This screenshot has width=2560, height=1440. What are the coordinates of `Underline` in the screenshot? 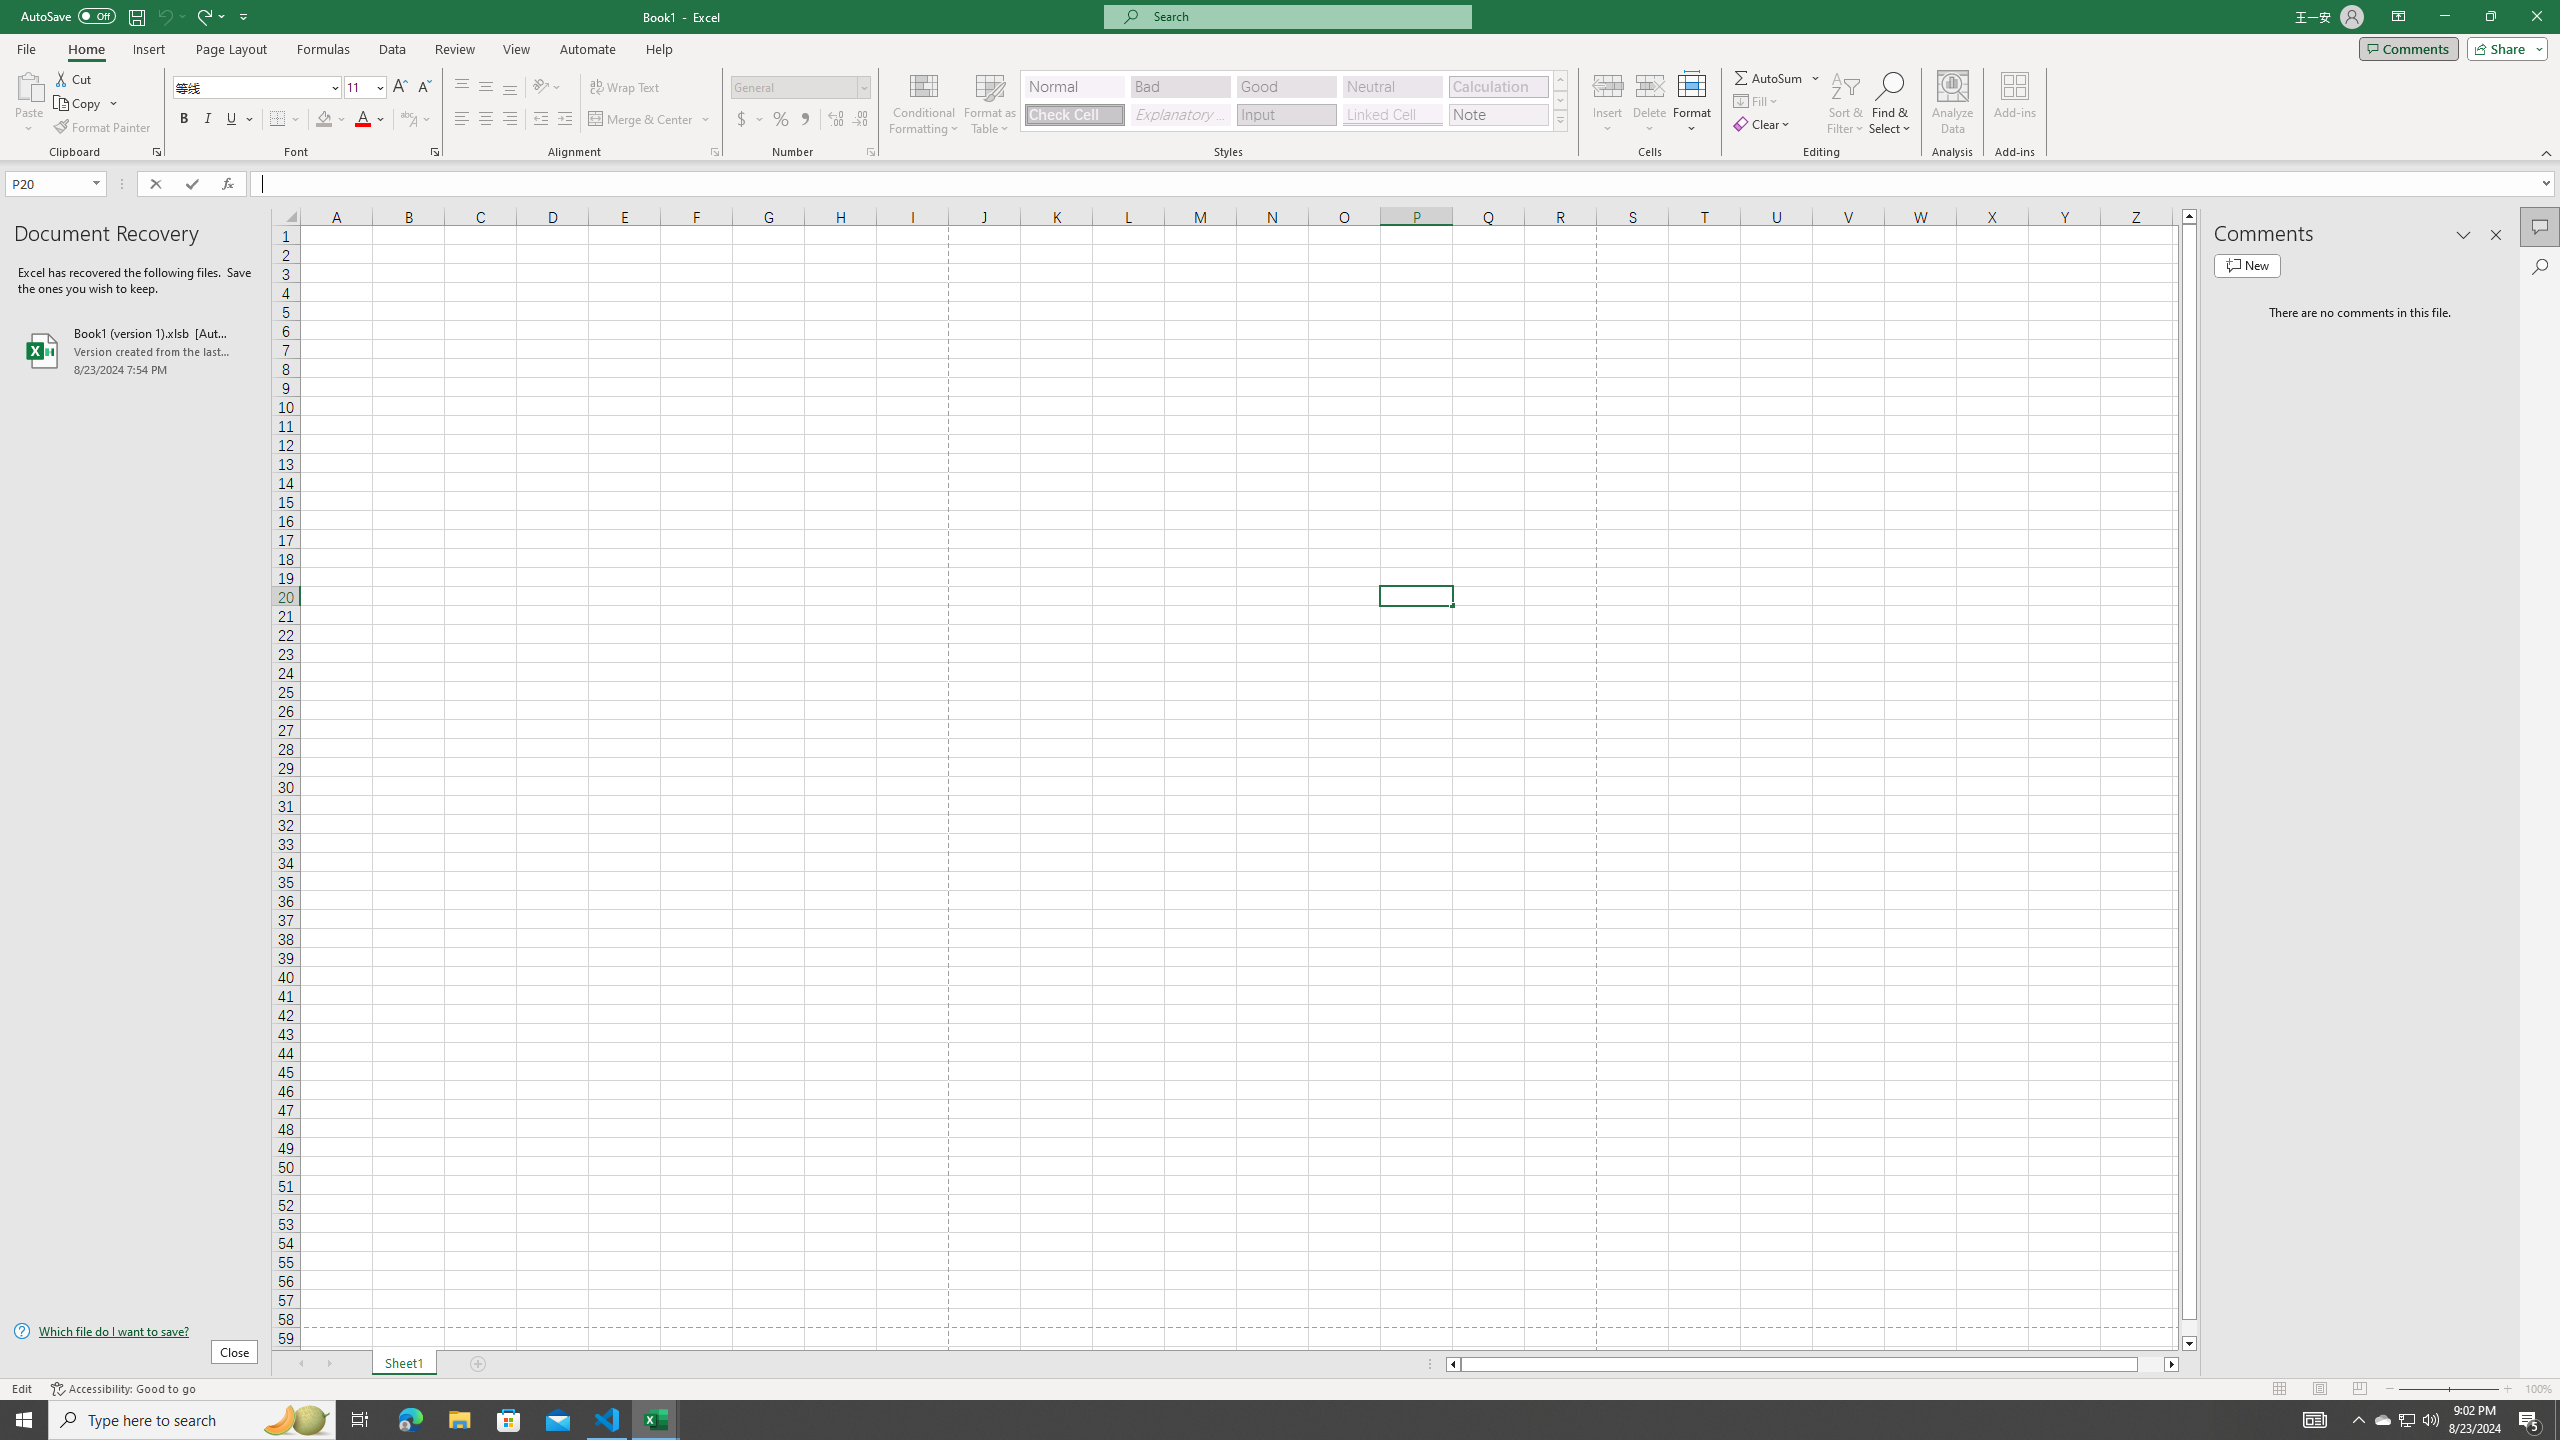 It's located at (232, 120).